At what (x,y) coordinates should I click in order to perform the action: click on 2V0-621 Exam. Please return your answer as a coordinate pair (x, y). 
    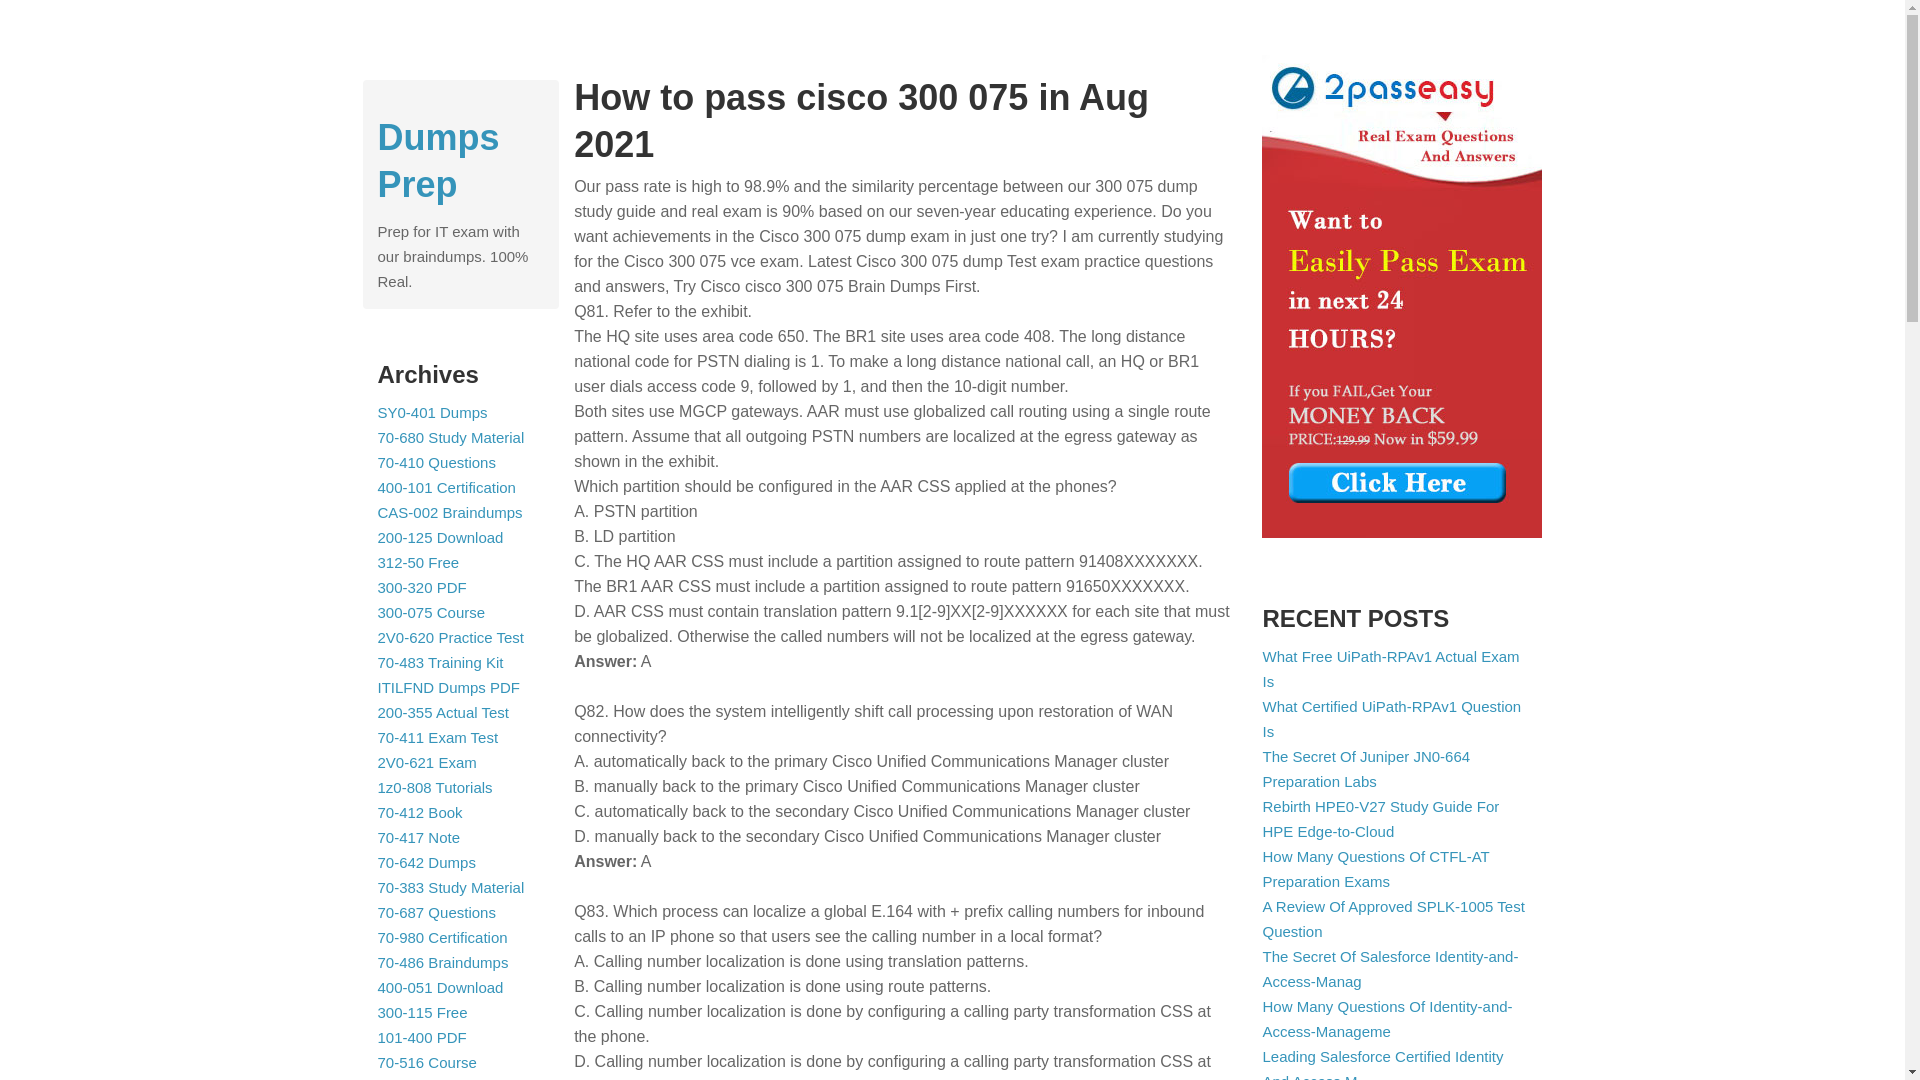
    Looking at the image, I should click on (427, 762).